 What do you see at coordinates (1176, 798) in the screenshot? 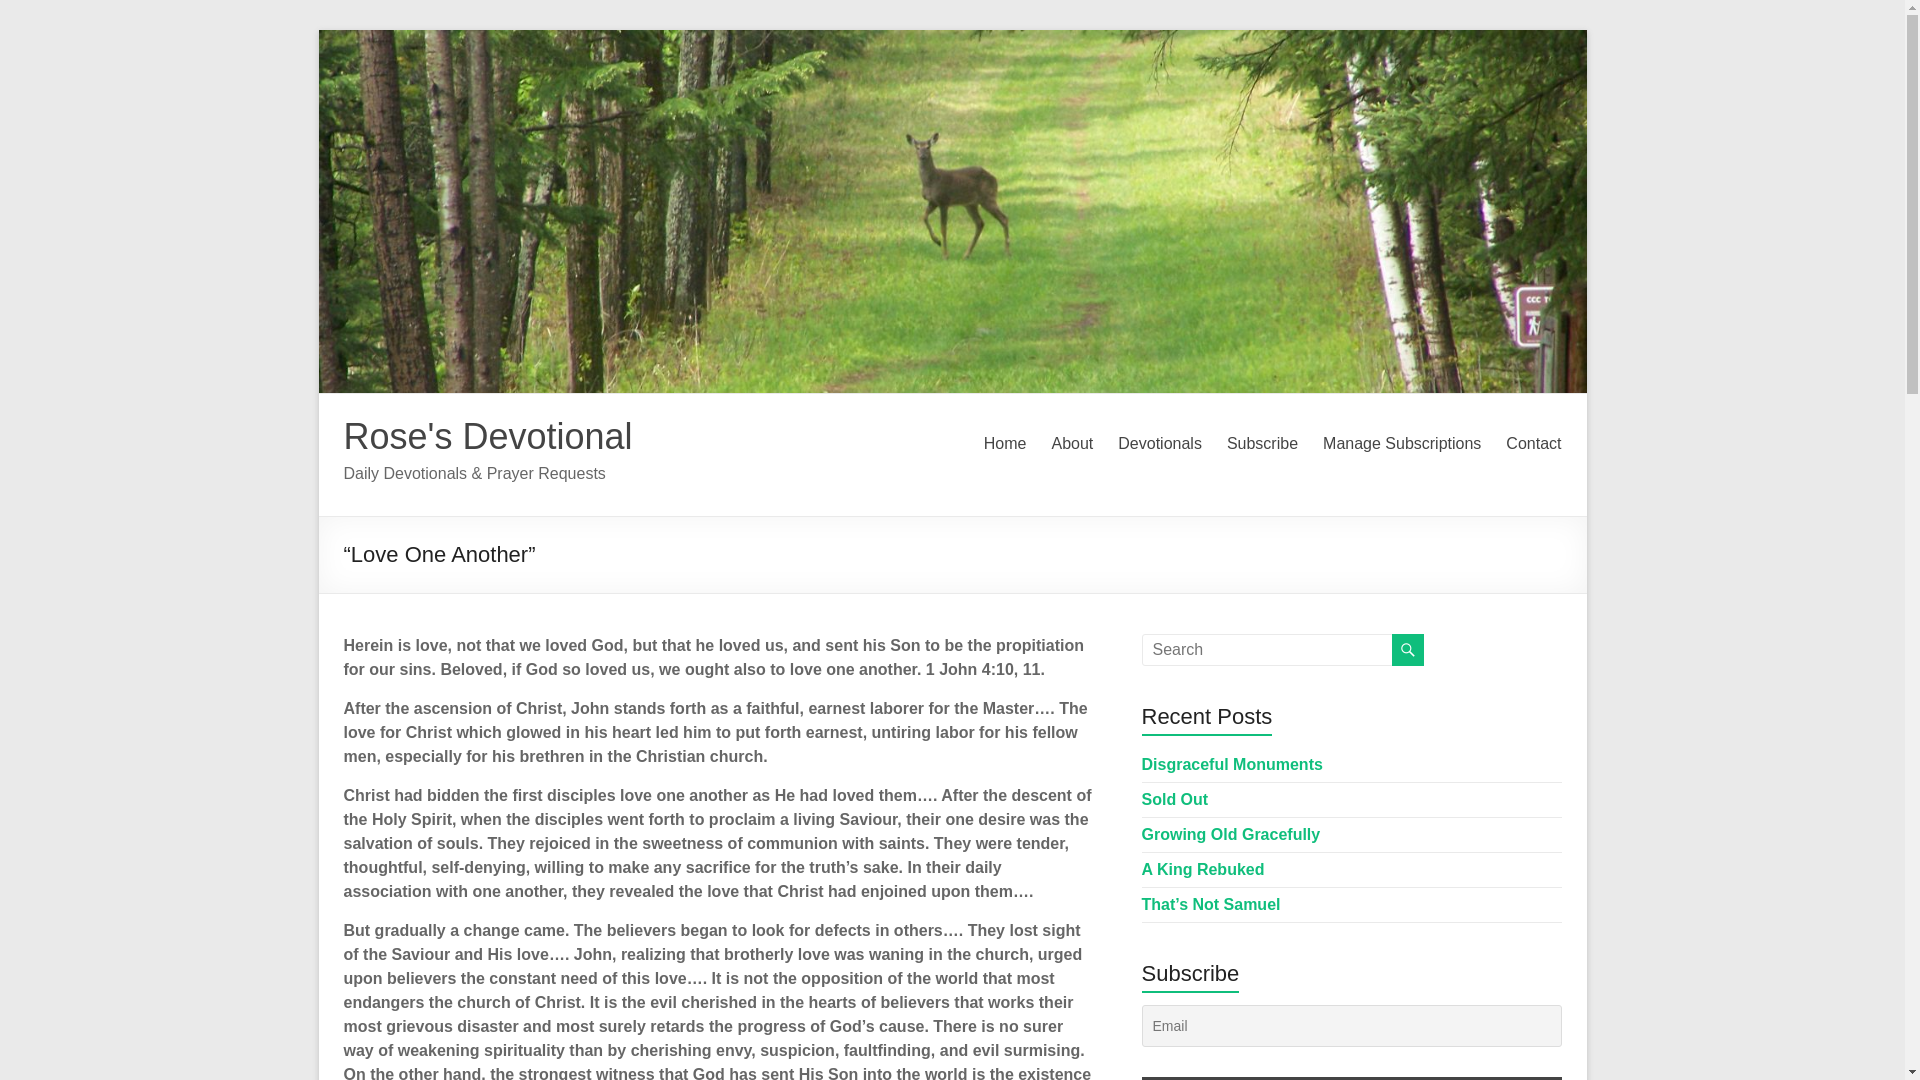
I see `Sold Out` at bounding box center [1176, 798].